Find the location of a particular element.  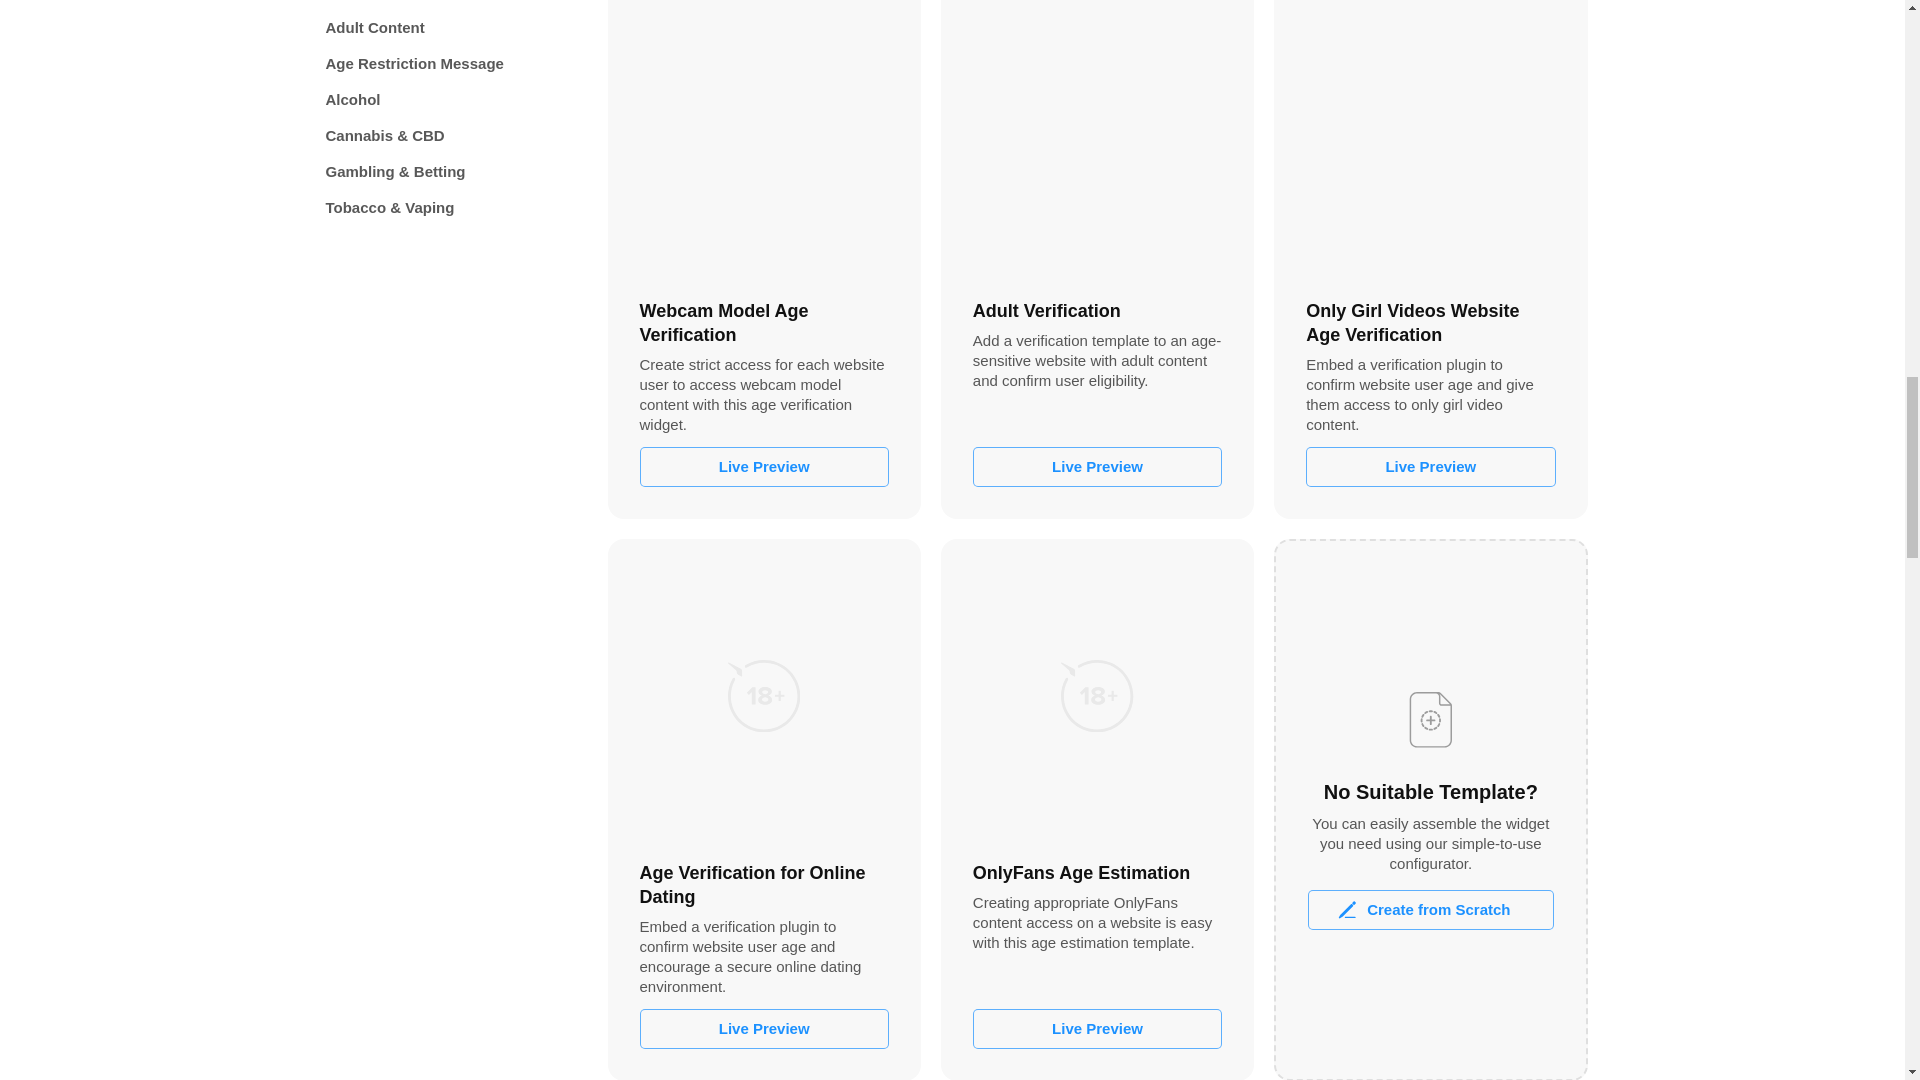

Webcam Model Age Verification is located at coordinates (764, 139).